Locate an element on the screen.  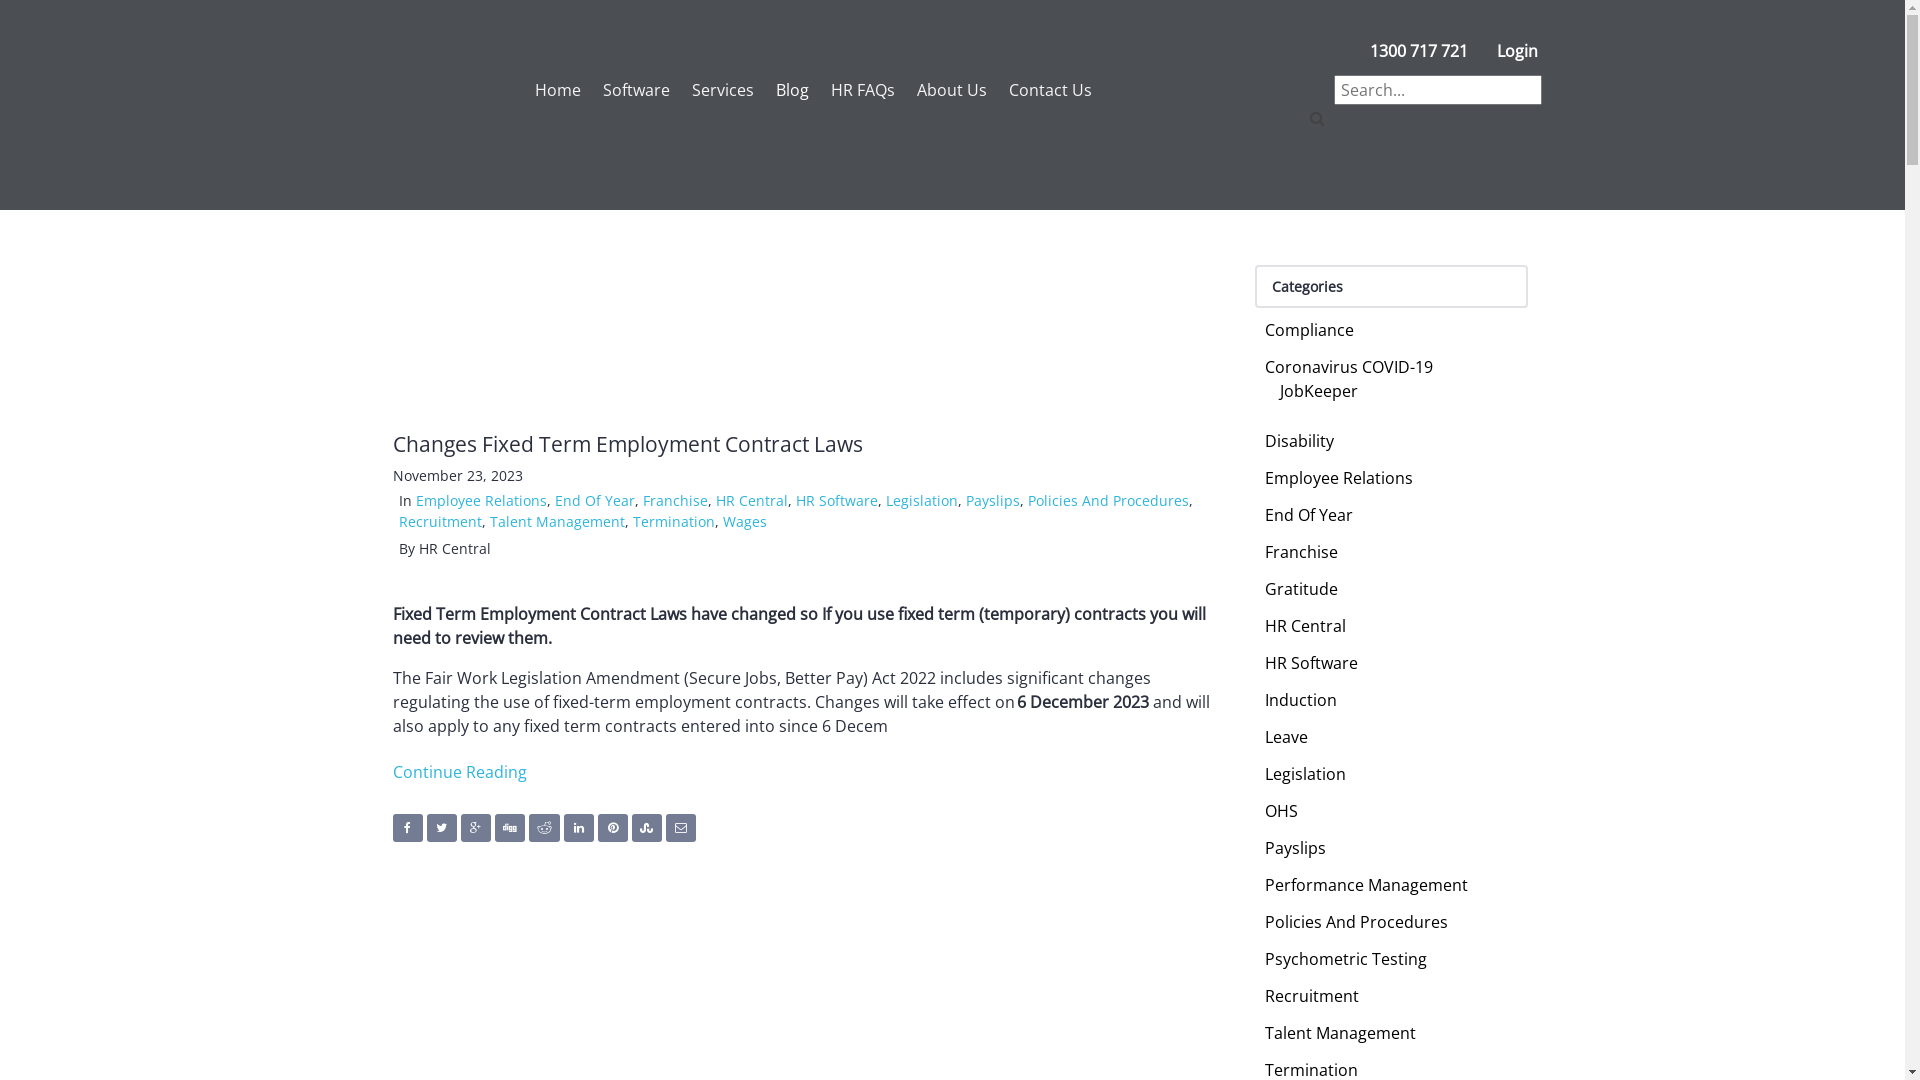
Performance Management is located at coordinates (1366, 885).